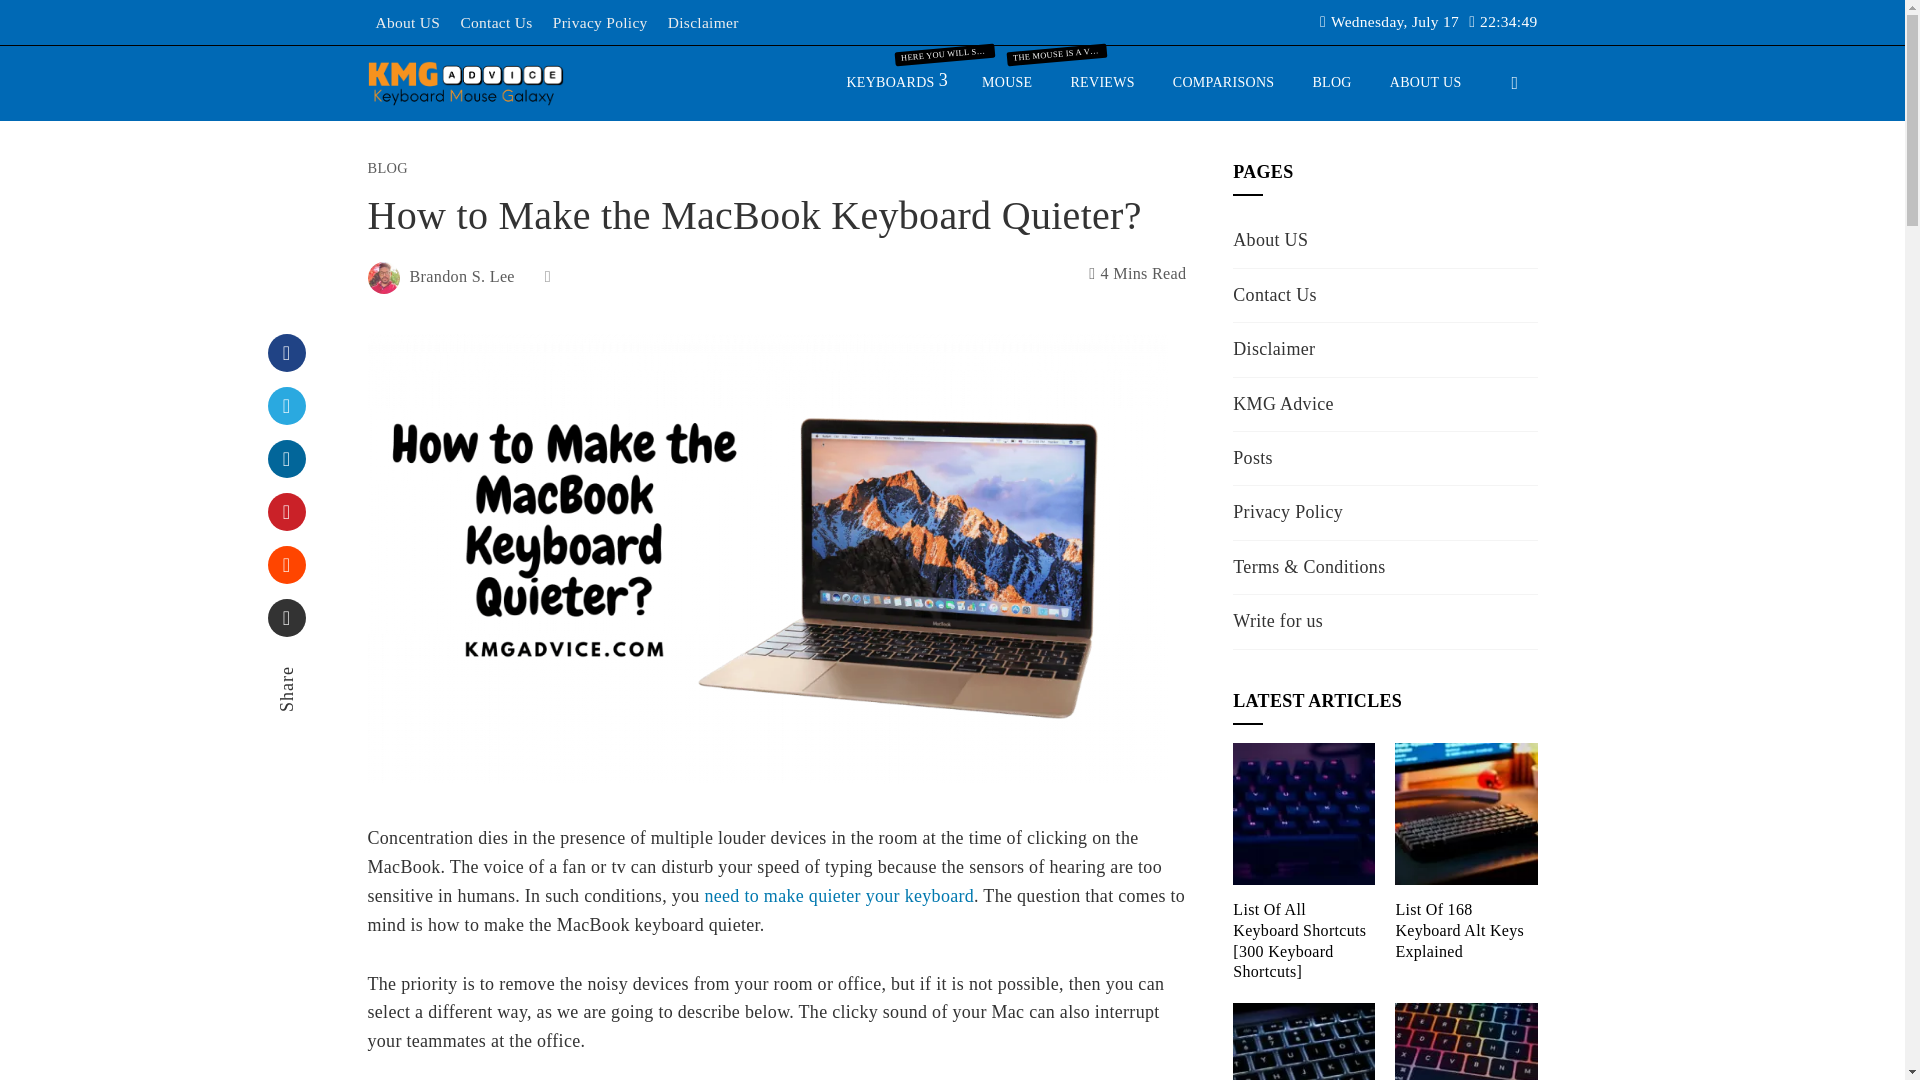 This screenshot has height=1080, width=1920. I want to click on Stumbleupon, so click(286, 565).